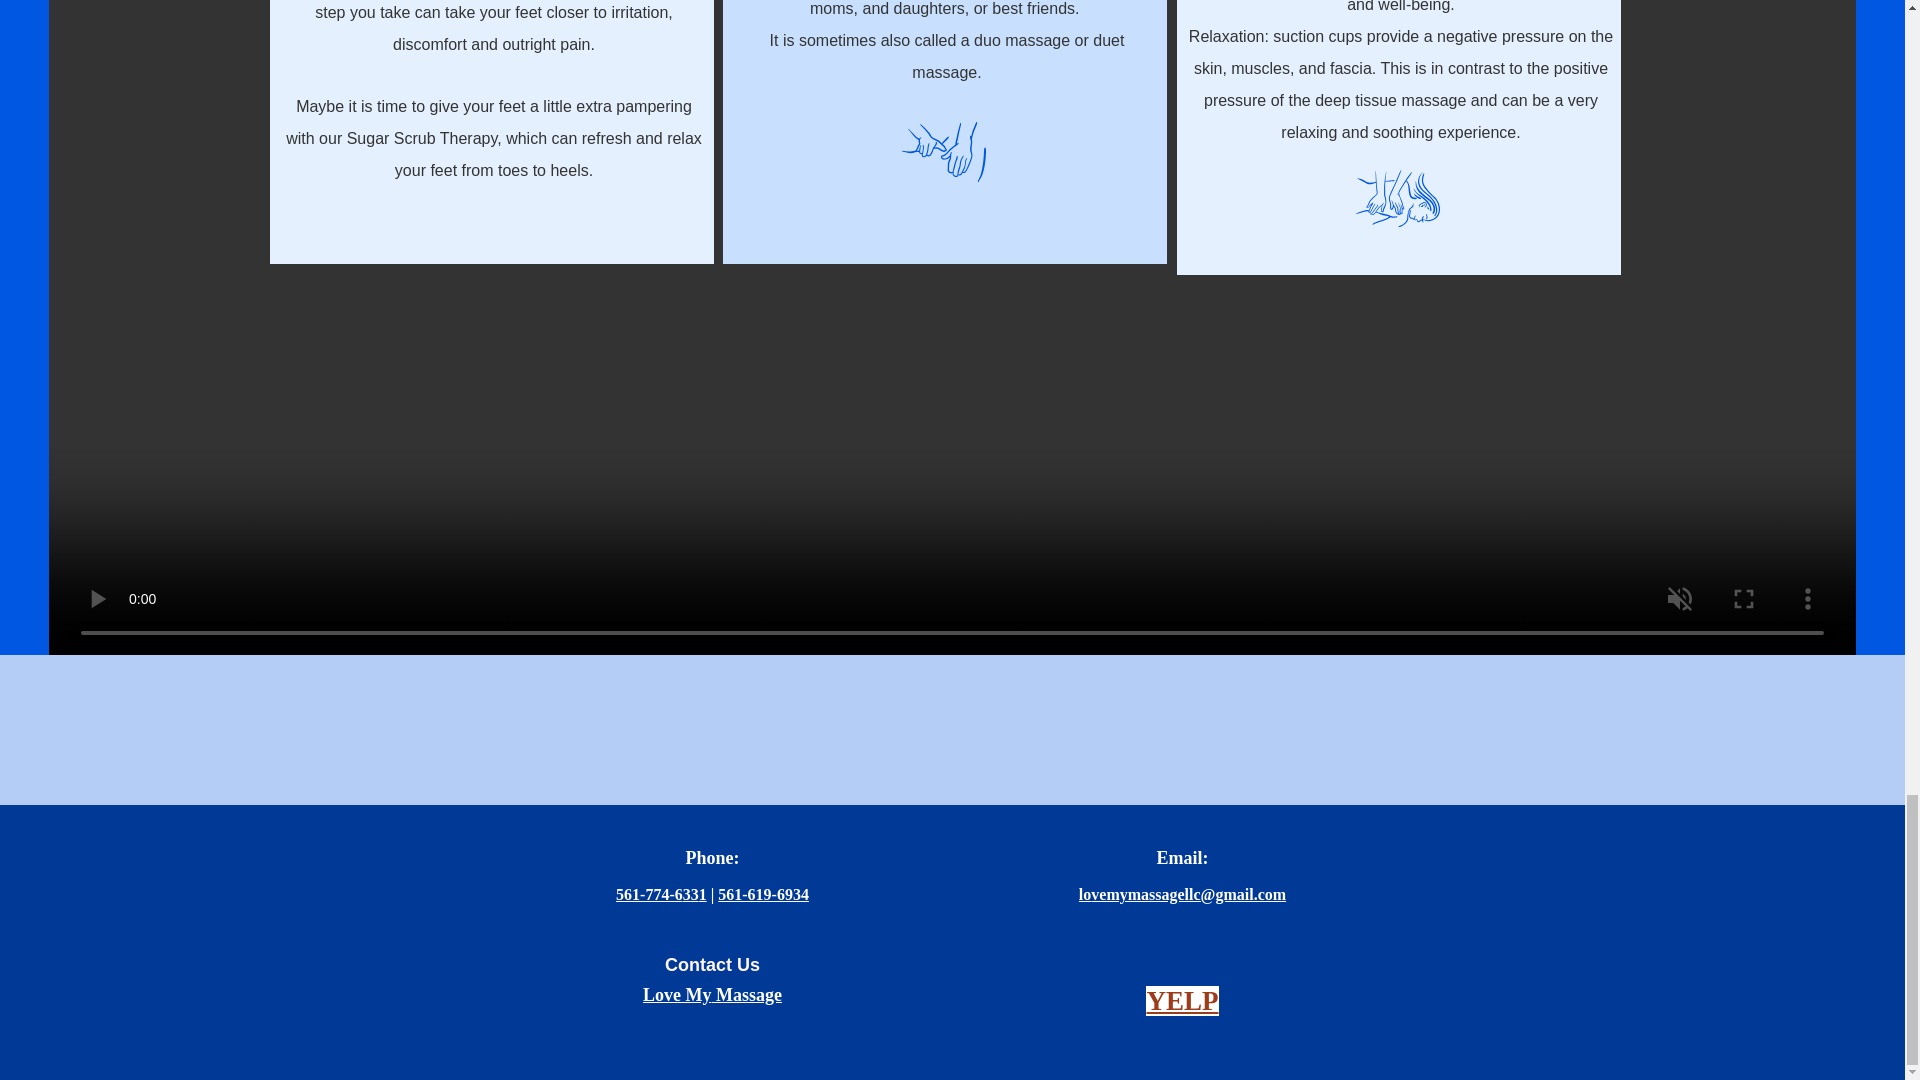  Describe the element at coordinates (1202, 1001) in the screenshot. I see `LP` at that location.